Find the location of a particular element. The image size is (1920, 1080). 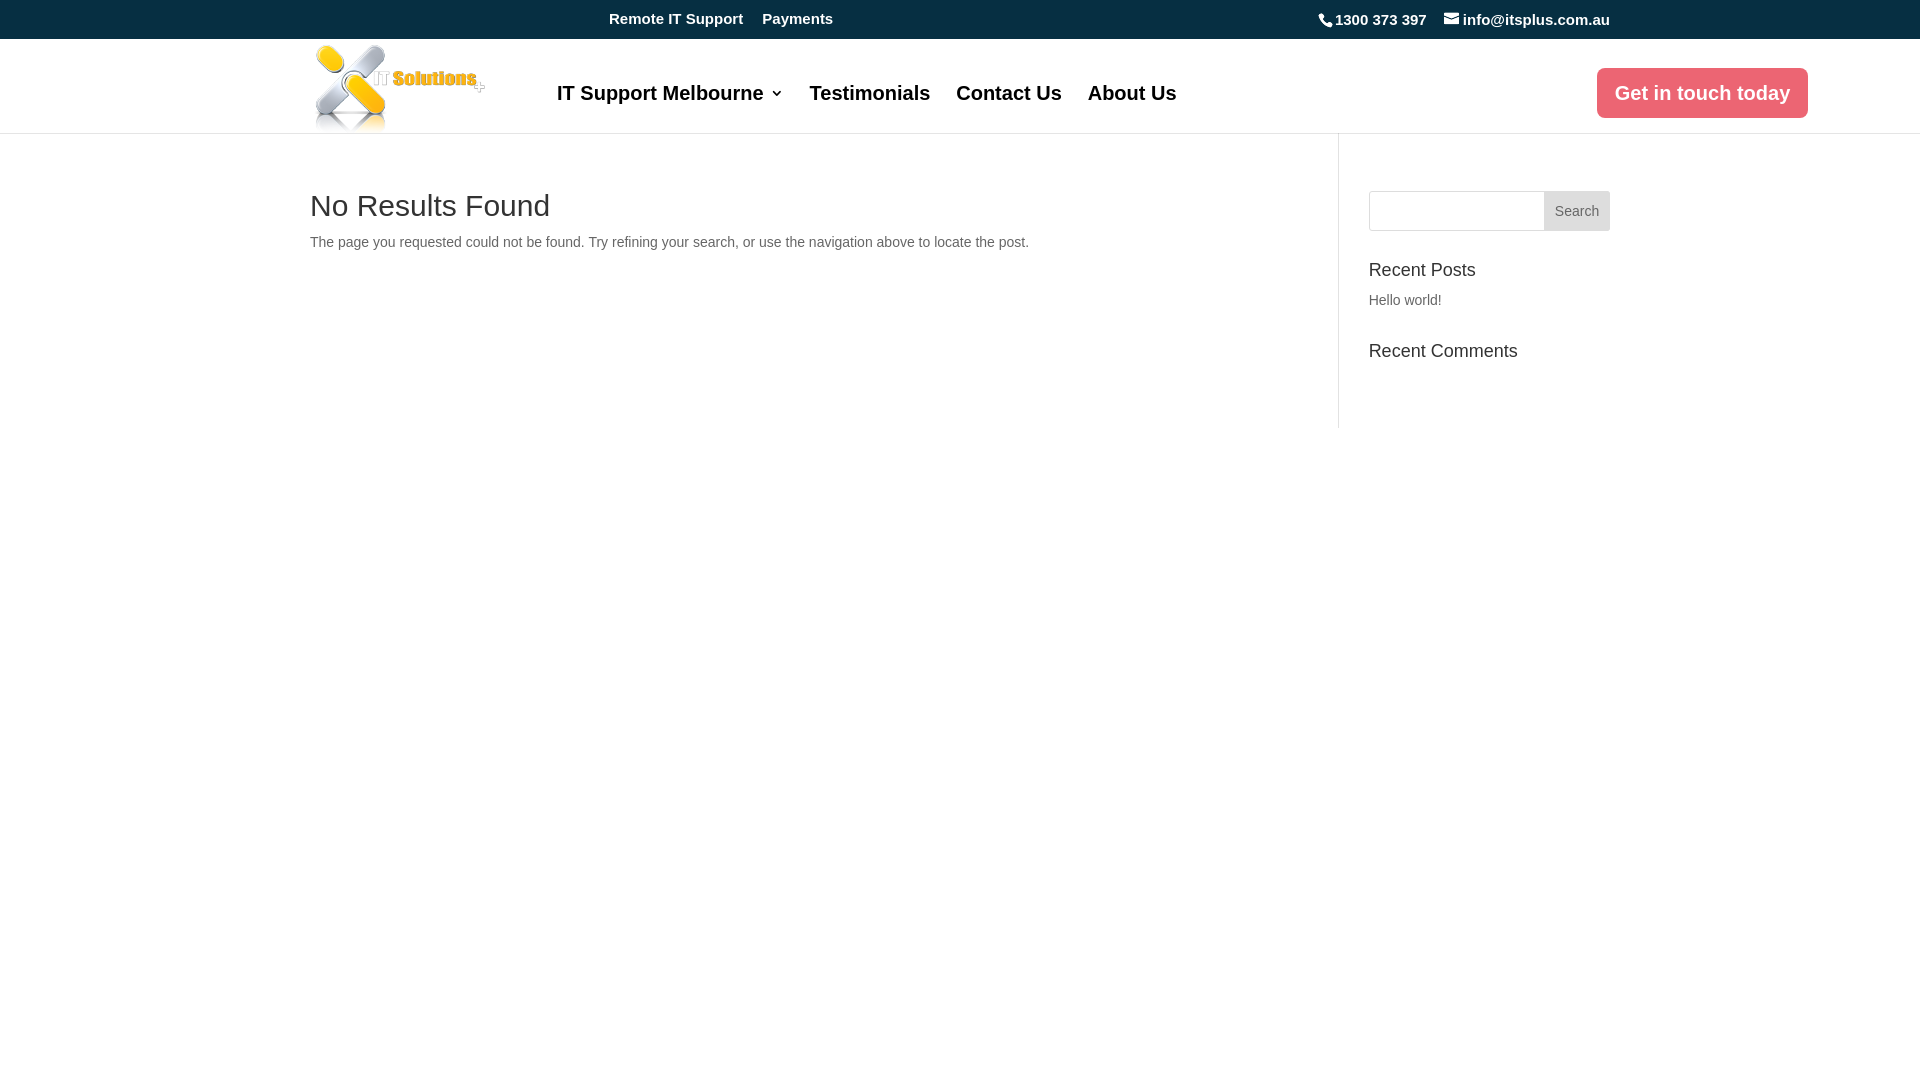

IT Support Melbourne is located at coordinates (670, 110).